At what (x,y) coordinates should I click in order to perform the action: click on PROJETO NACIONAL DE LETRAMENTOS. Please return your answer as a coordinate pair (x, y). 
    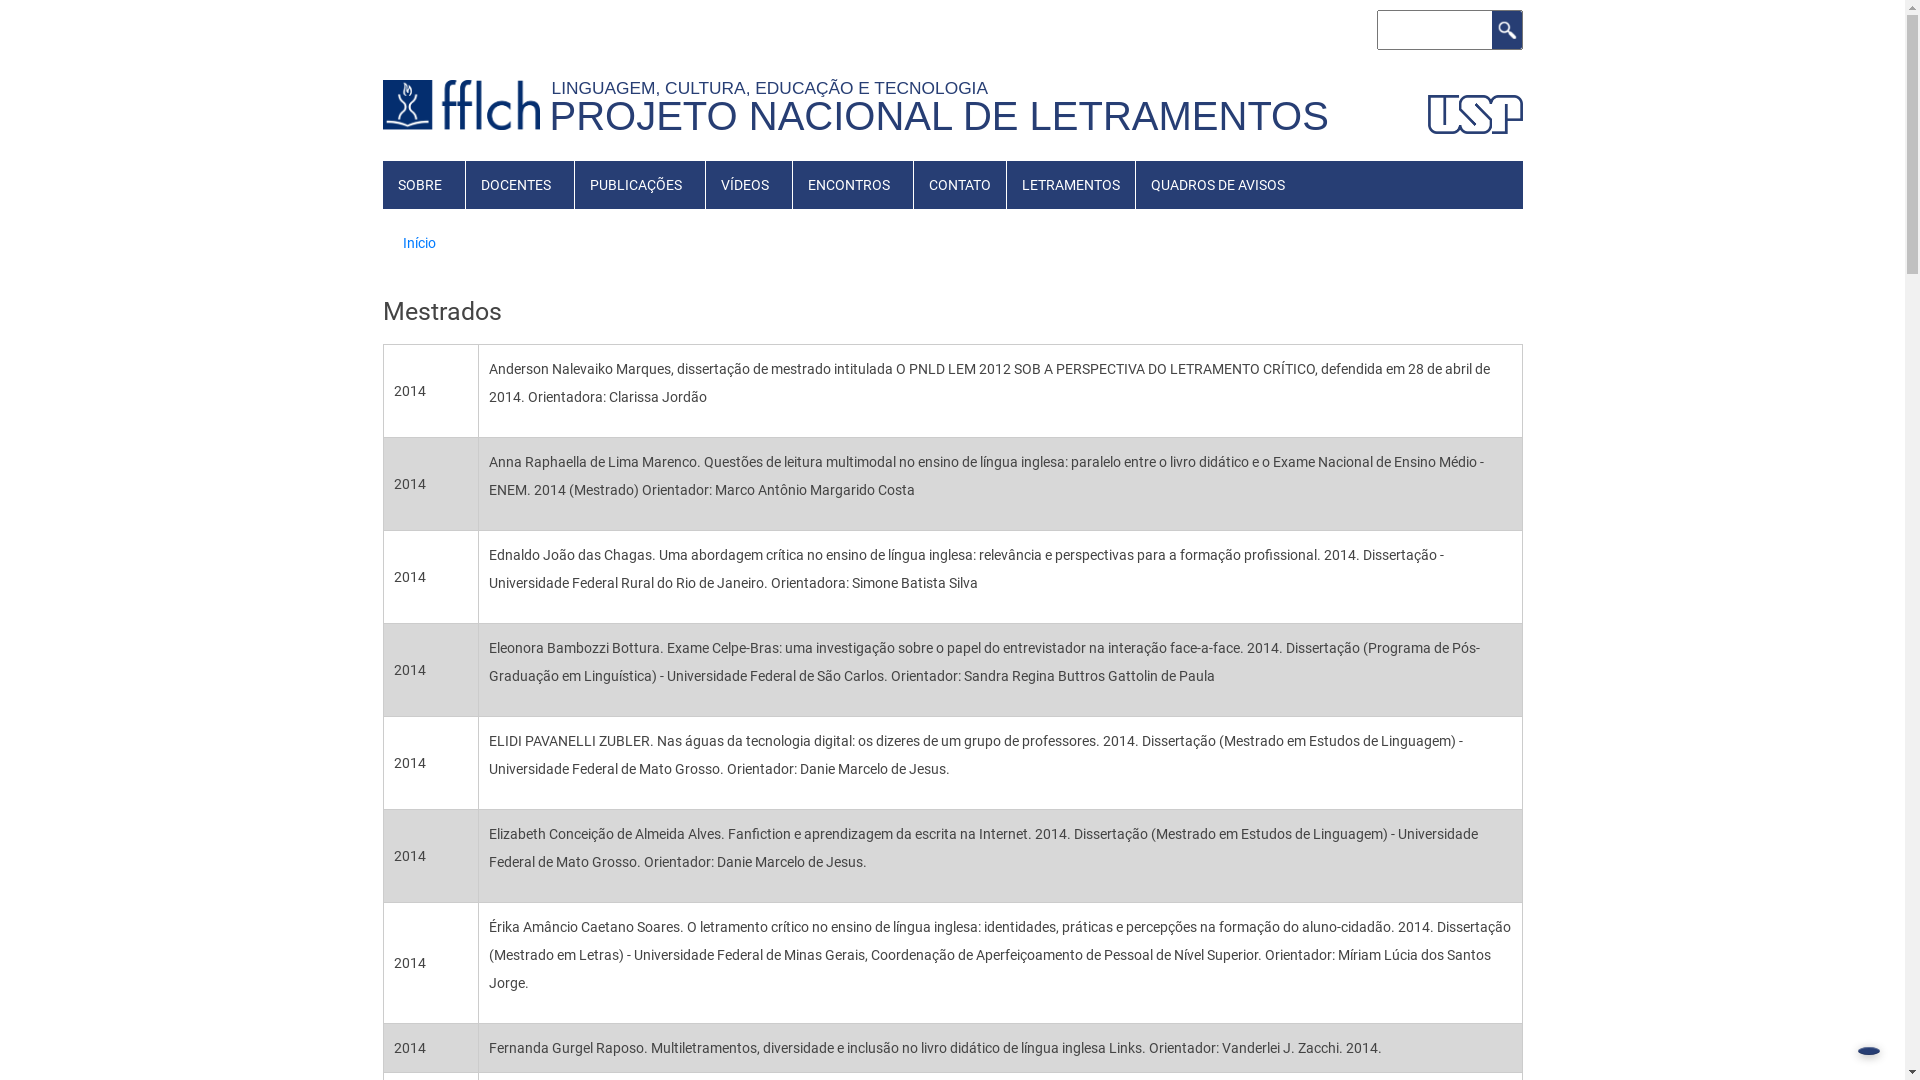
    Looking at the image, I should click on (940, 116).